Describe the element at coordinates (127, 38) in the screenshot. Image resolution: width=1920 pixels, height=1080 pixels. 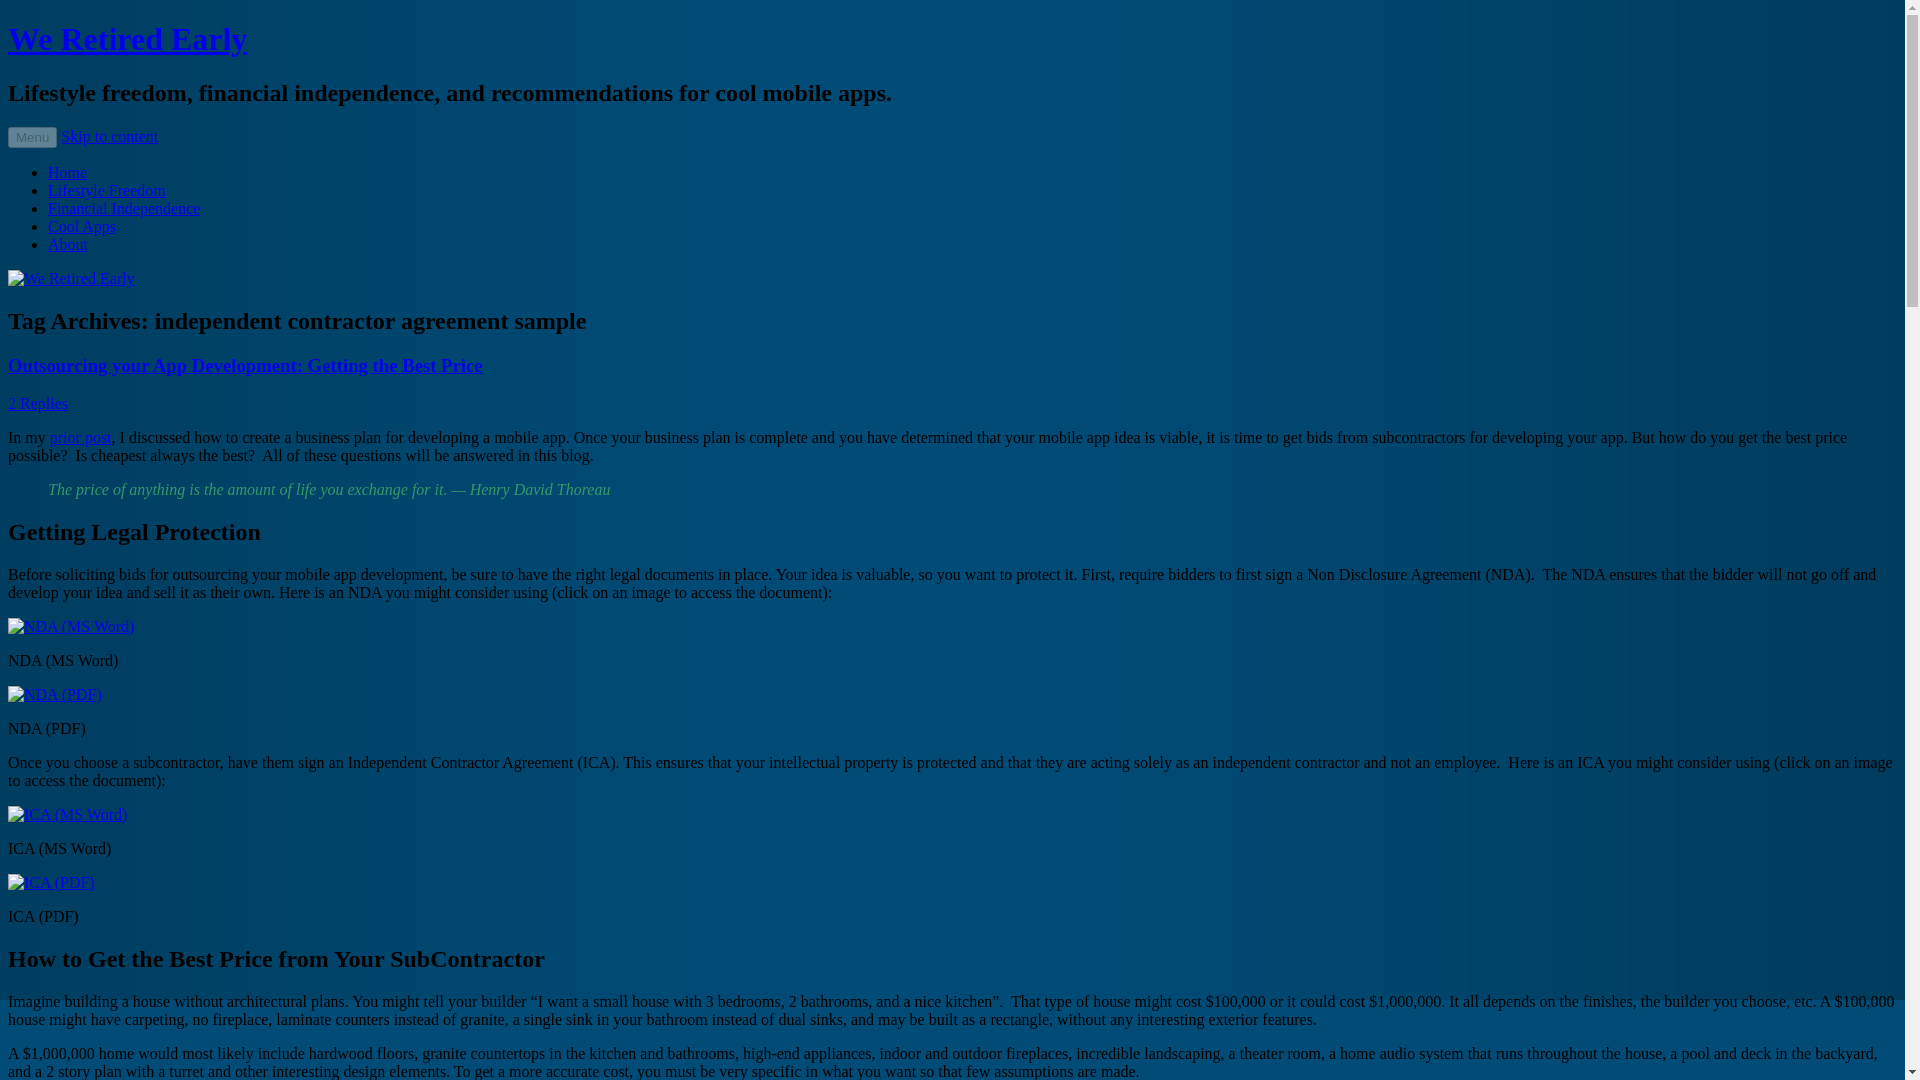
I see `We Retired Early` at that location.